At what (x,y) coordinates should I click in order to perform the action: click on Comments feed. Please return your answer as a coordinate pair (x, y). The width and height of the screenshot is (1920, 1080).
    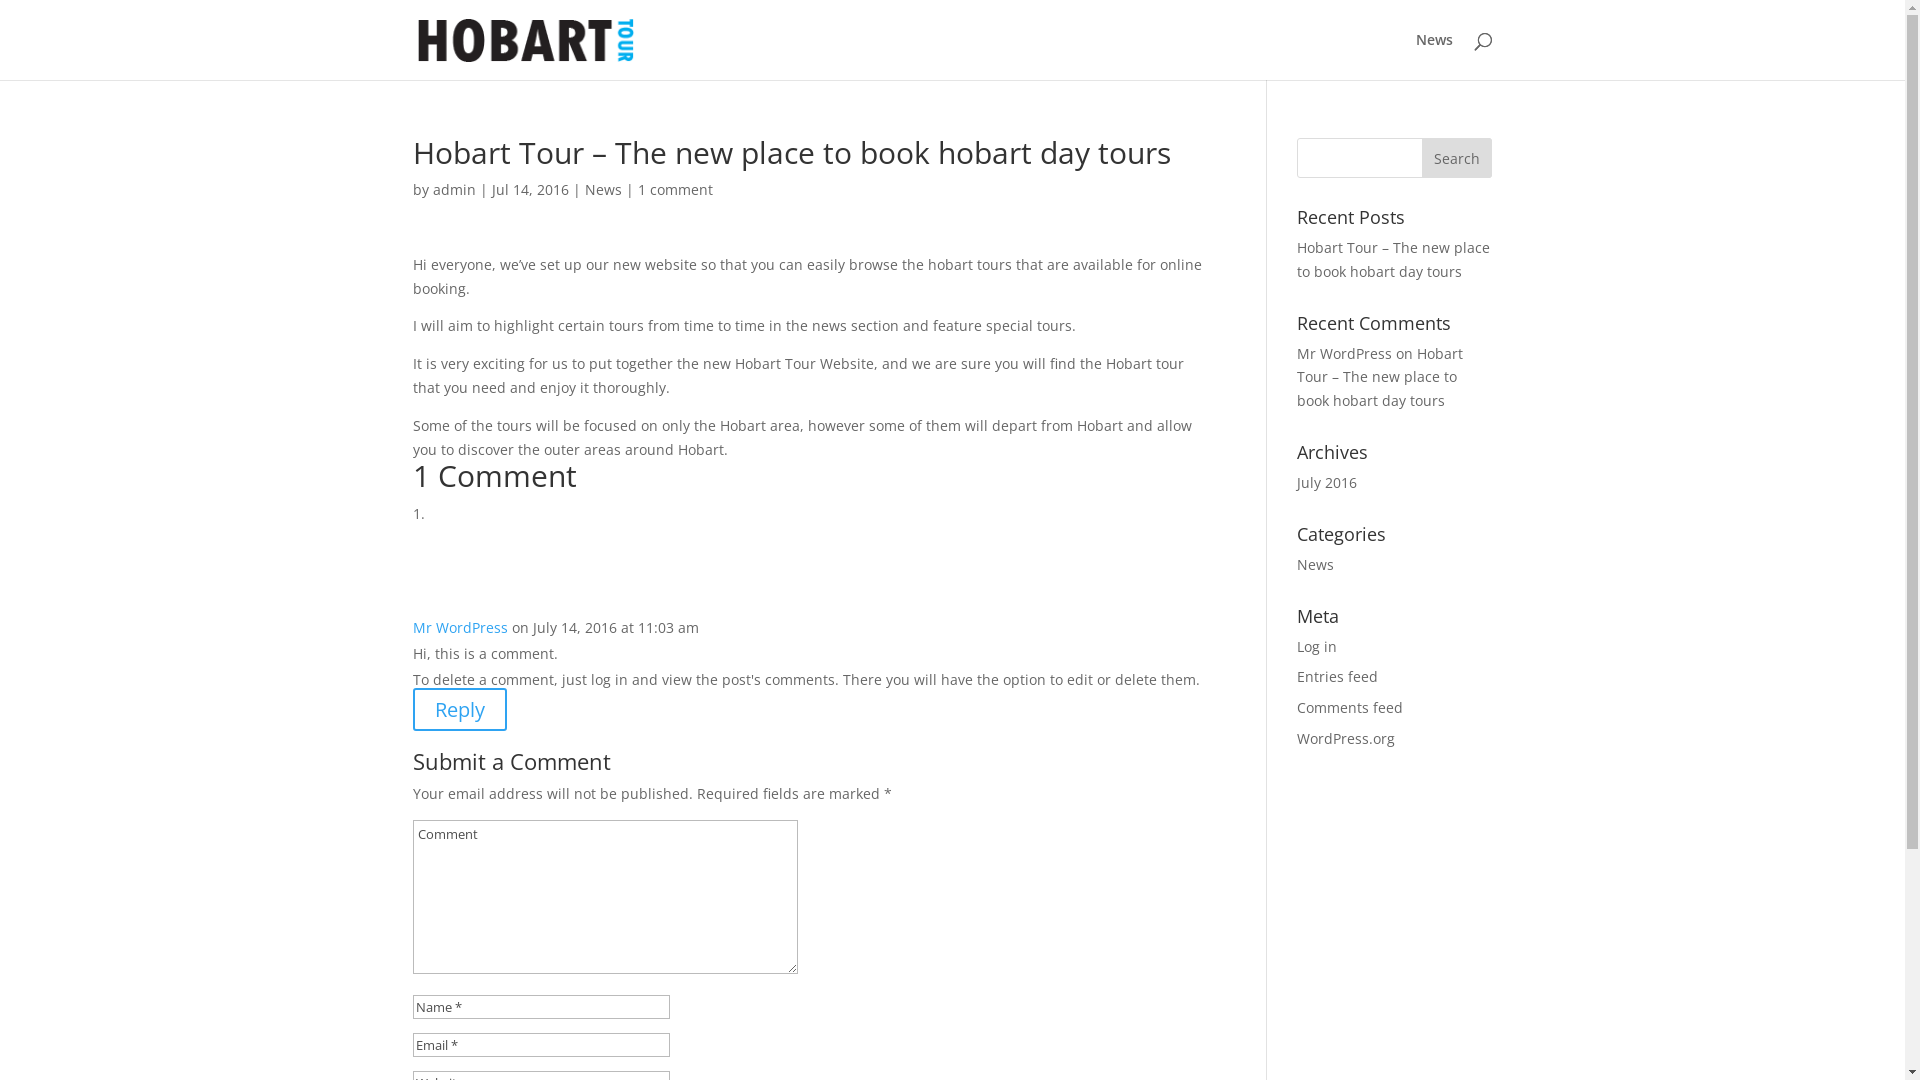
    Looking at the image, I should click on (1350, 708).